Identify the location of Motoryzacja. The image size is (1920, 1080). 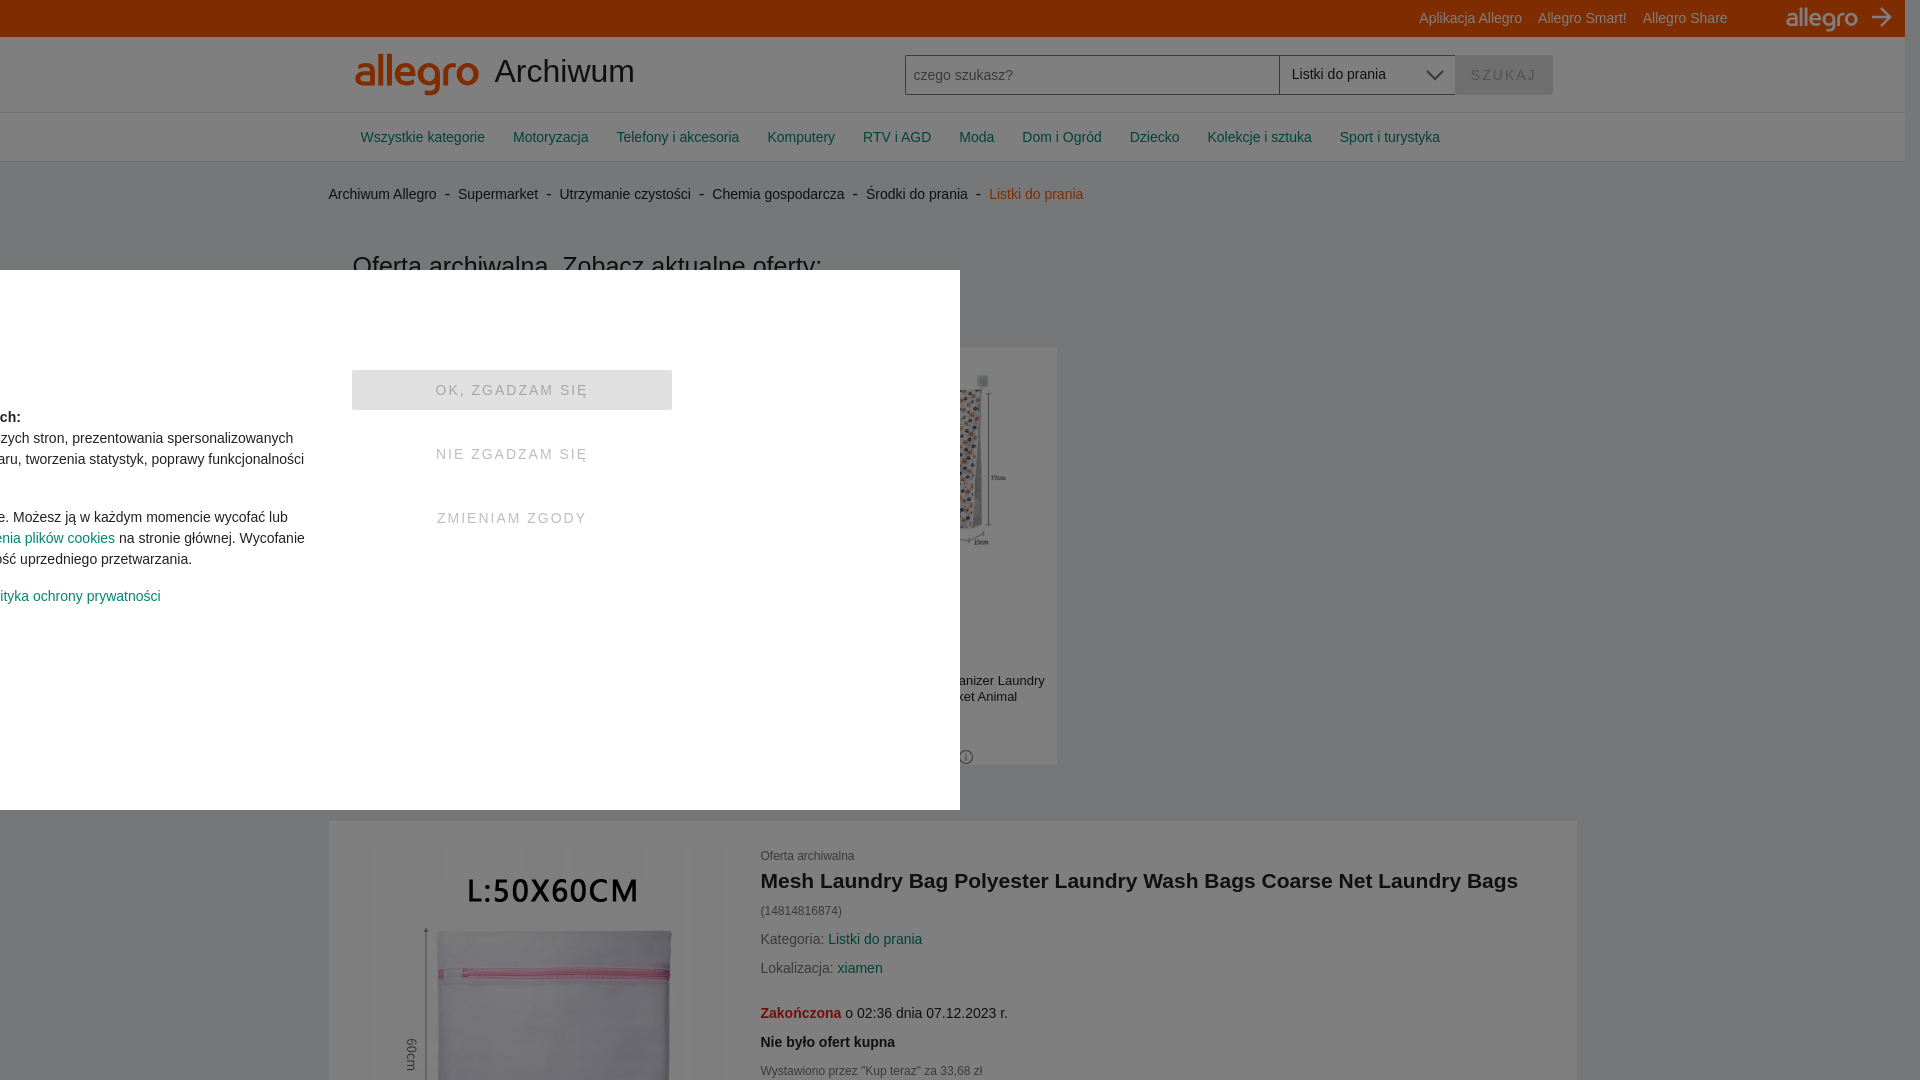
(550, 136).